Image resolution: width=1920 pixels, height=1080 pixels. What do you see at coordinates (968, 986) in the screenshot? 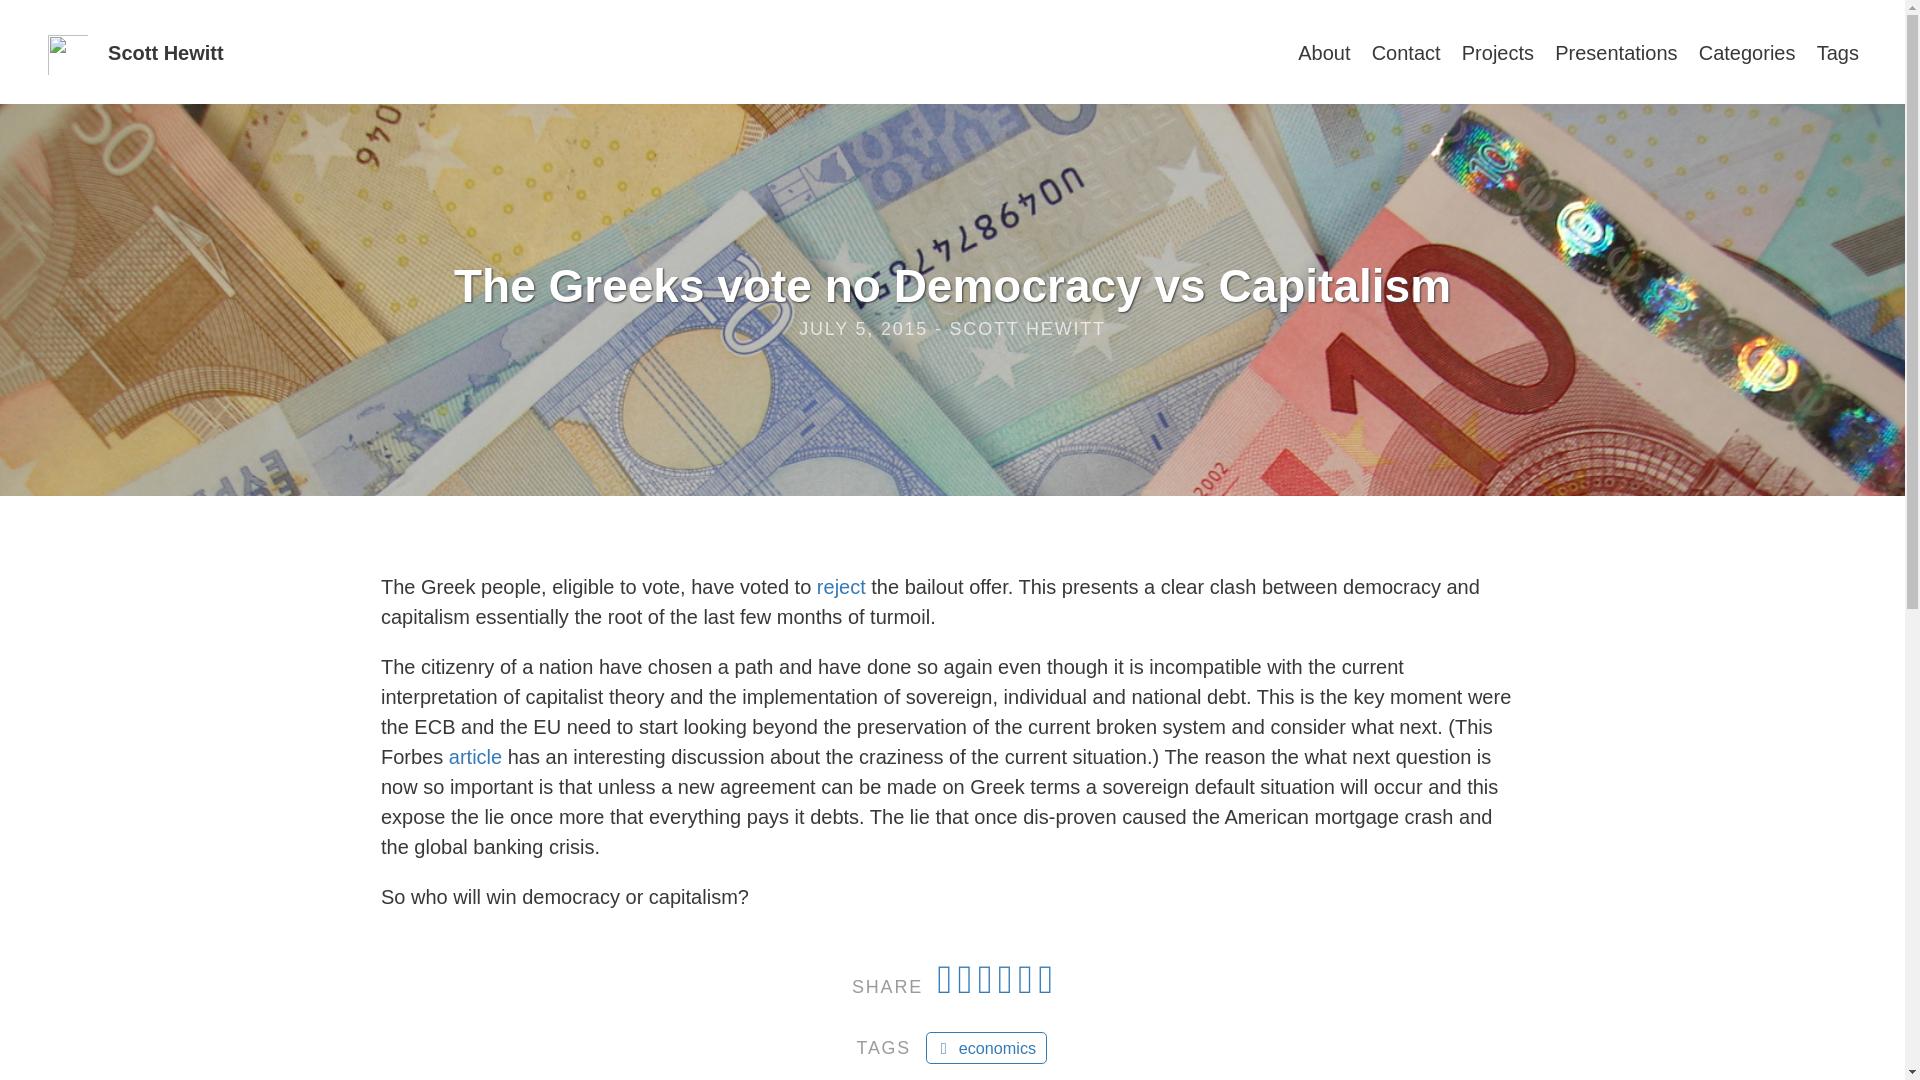
I see `Tweet` at bounding box center [968, 986].